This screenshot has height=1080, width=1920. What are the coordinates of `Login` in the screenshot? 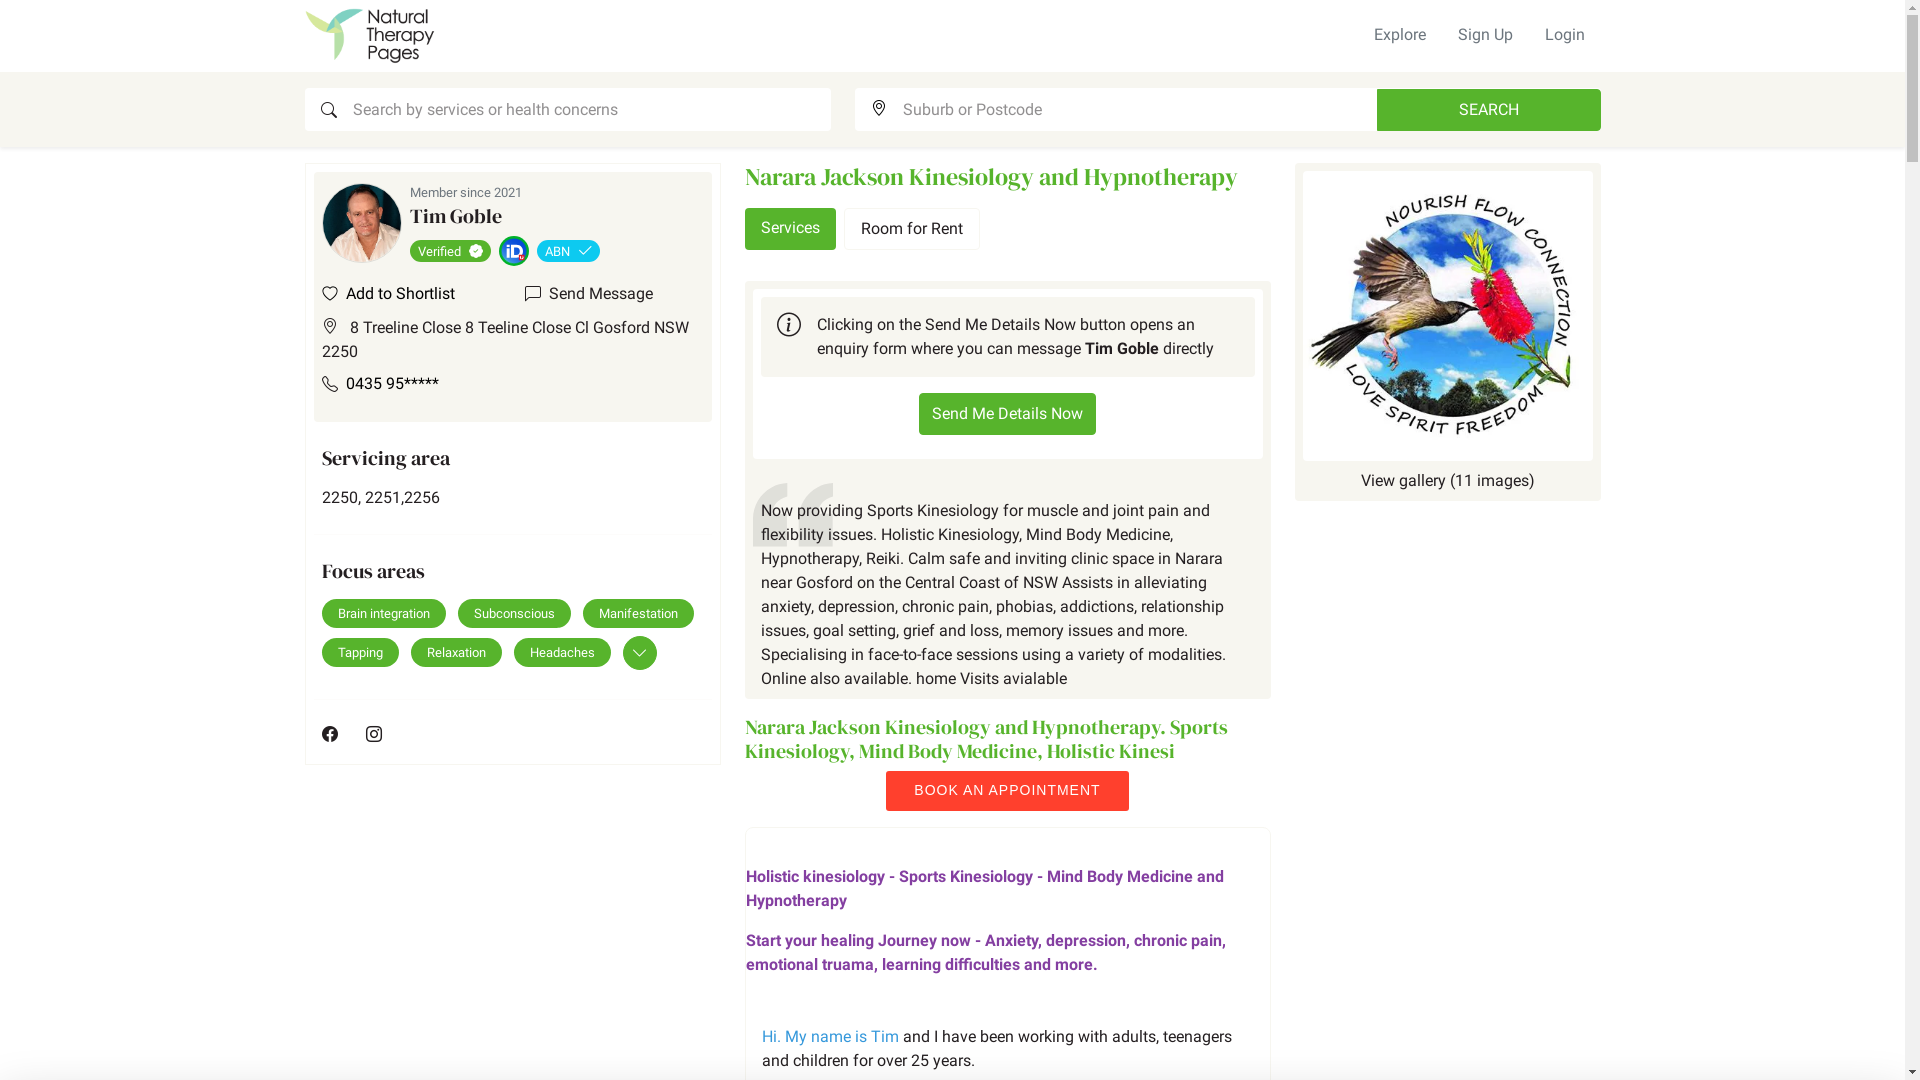 It's located at (1564, 36).